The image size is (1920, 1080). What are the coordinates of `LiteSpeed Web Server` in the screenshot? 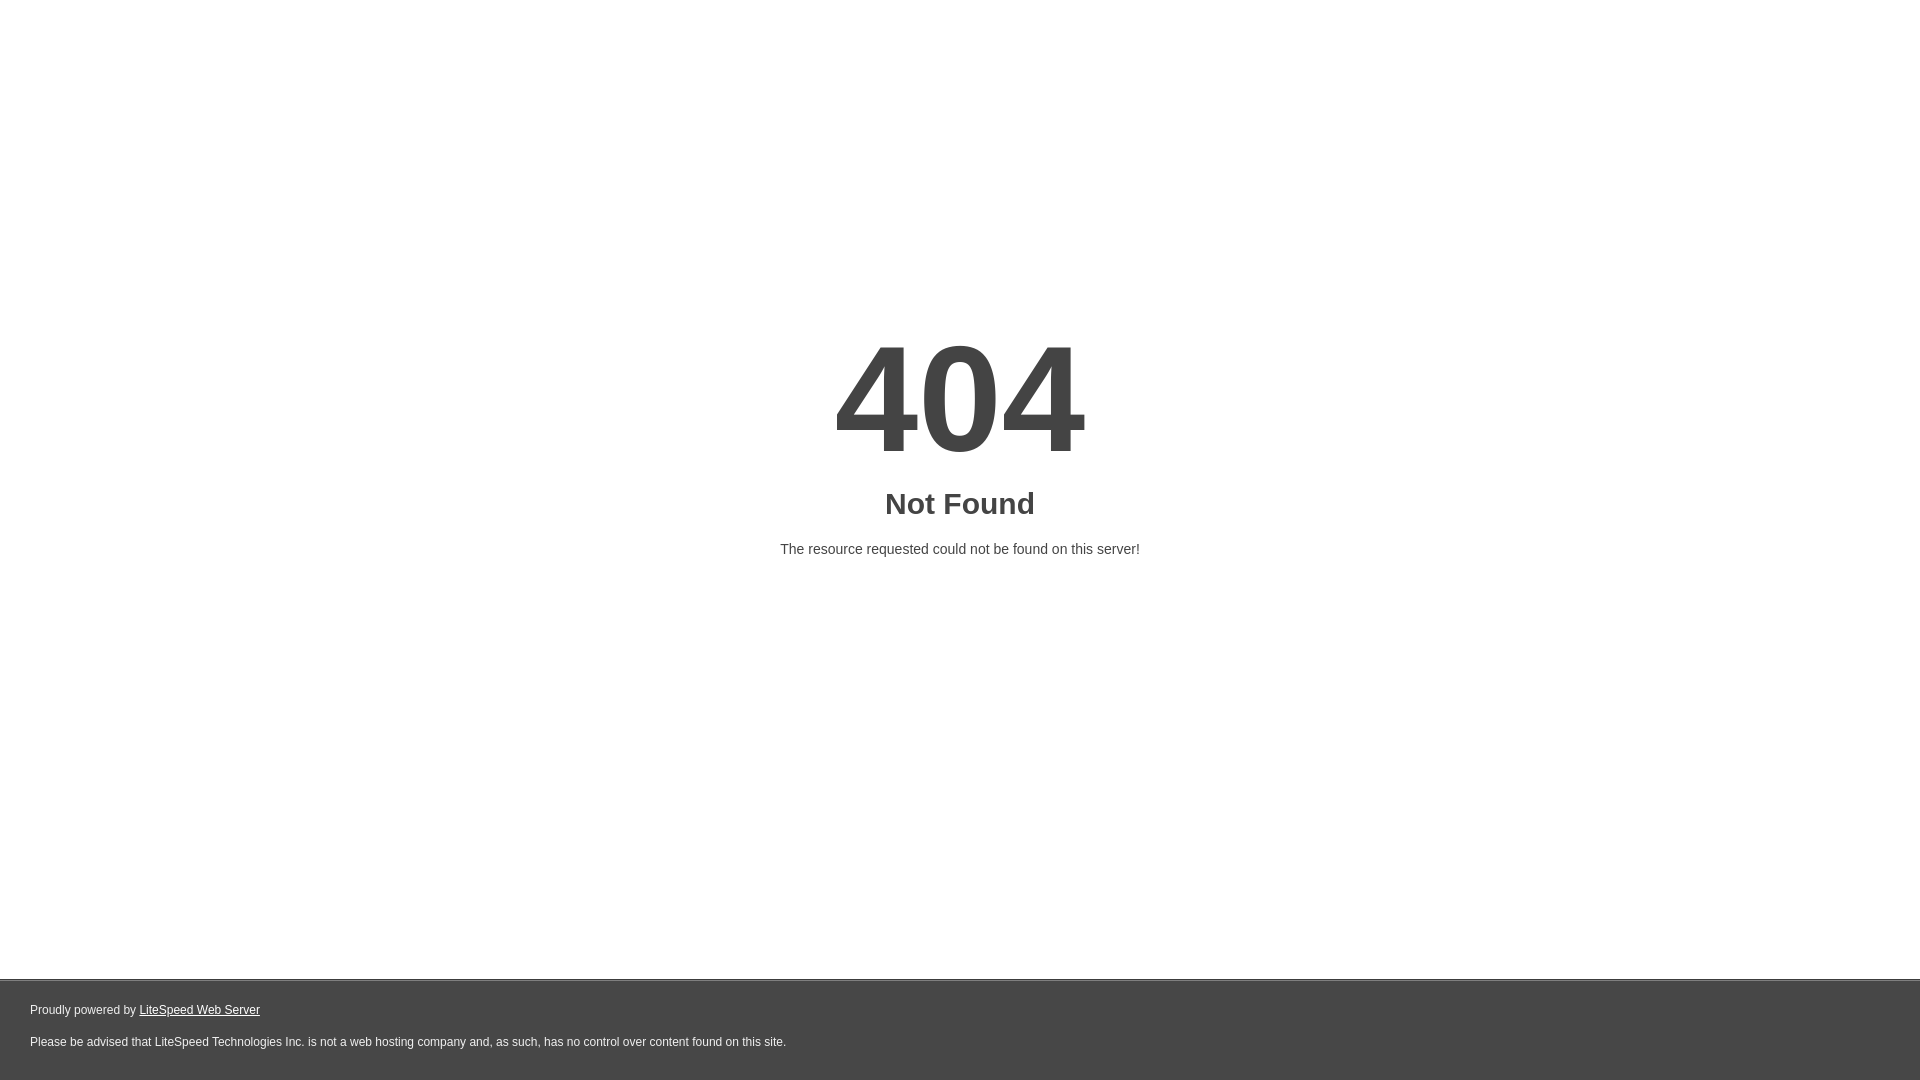 It's located at (200, 1010).